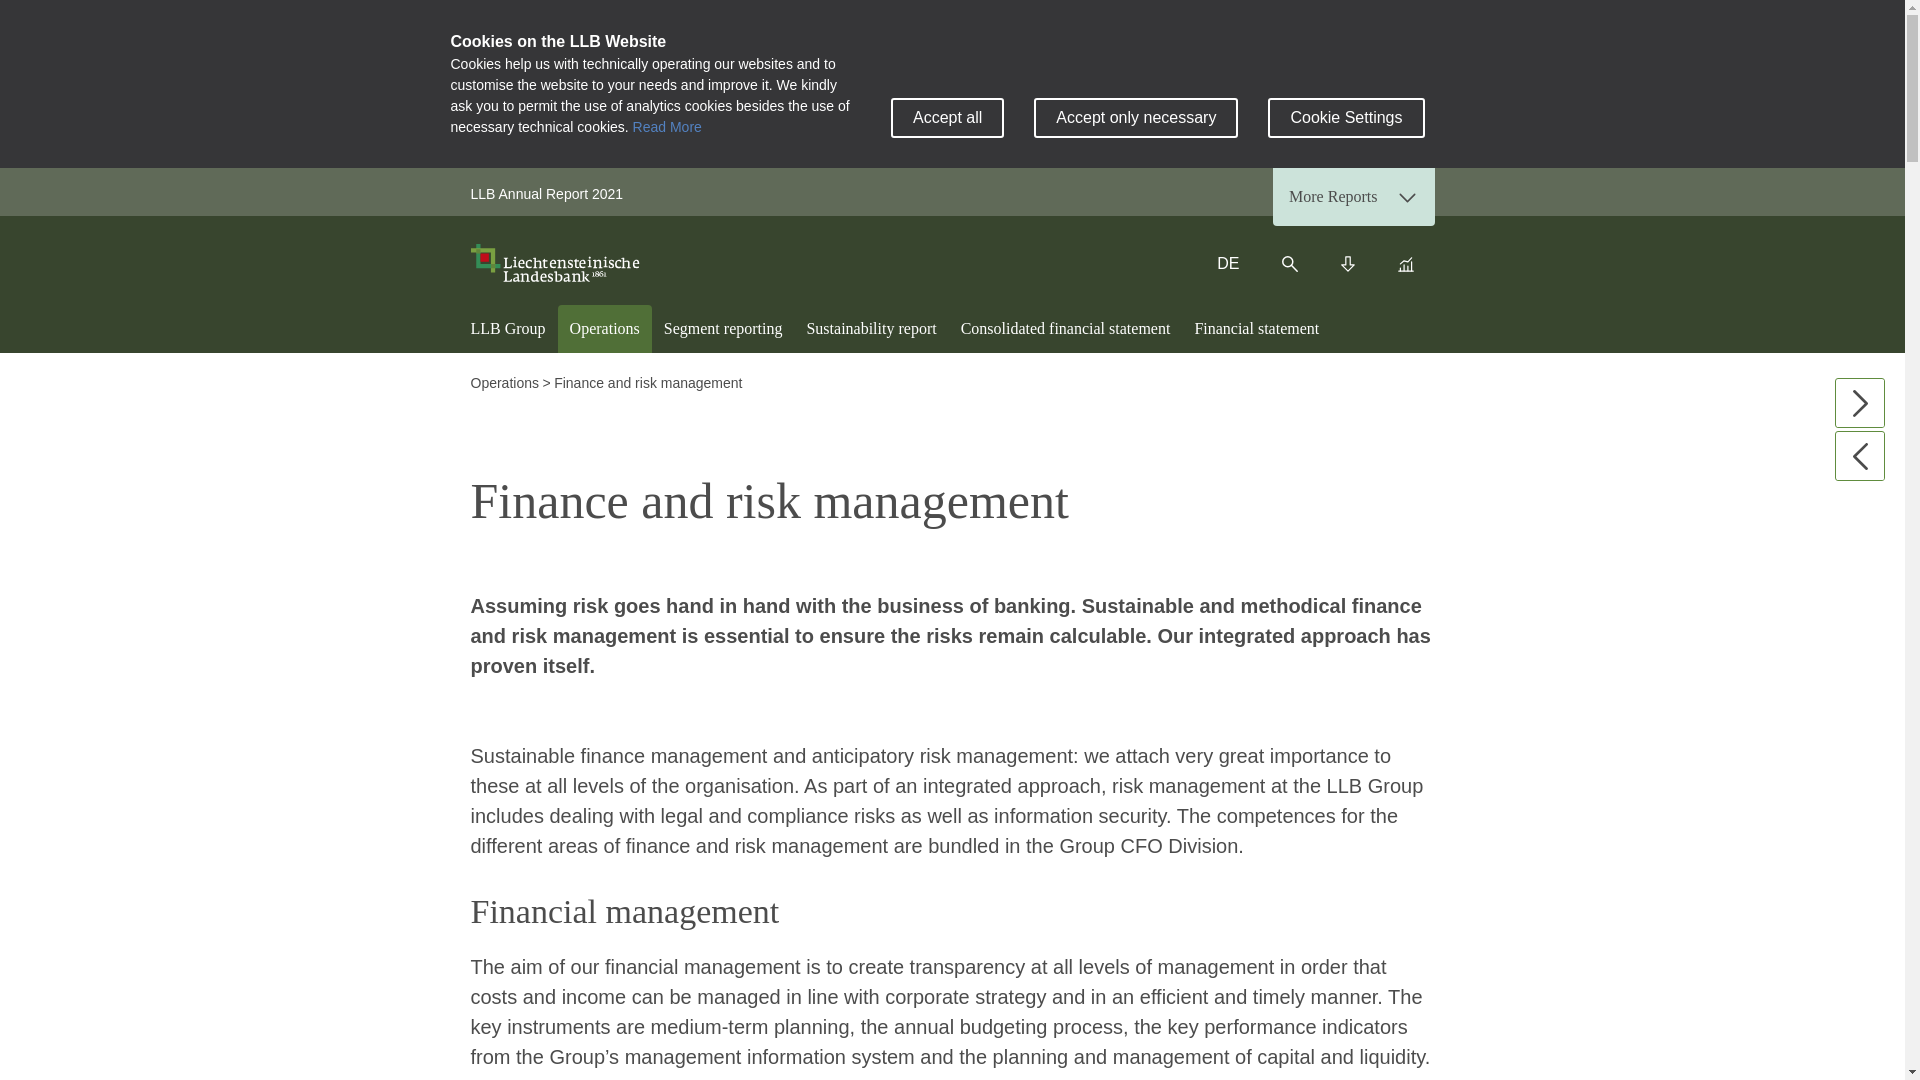  Describe the element at coordinates (507, 328) in the screenshot. I see `LLB Group` at that location.